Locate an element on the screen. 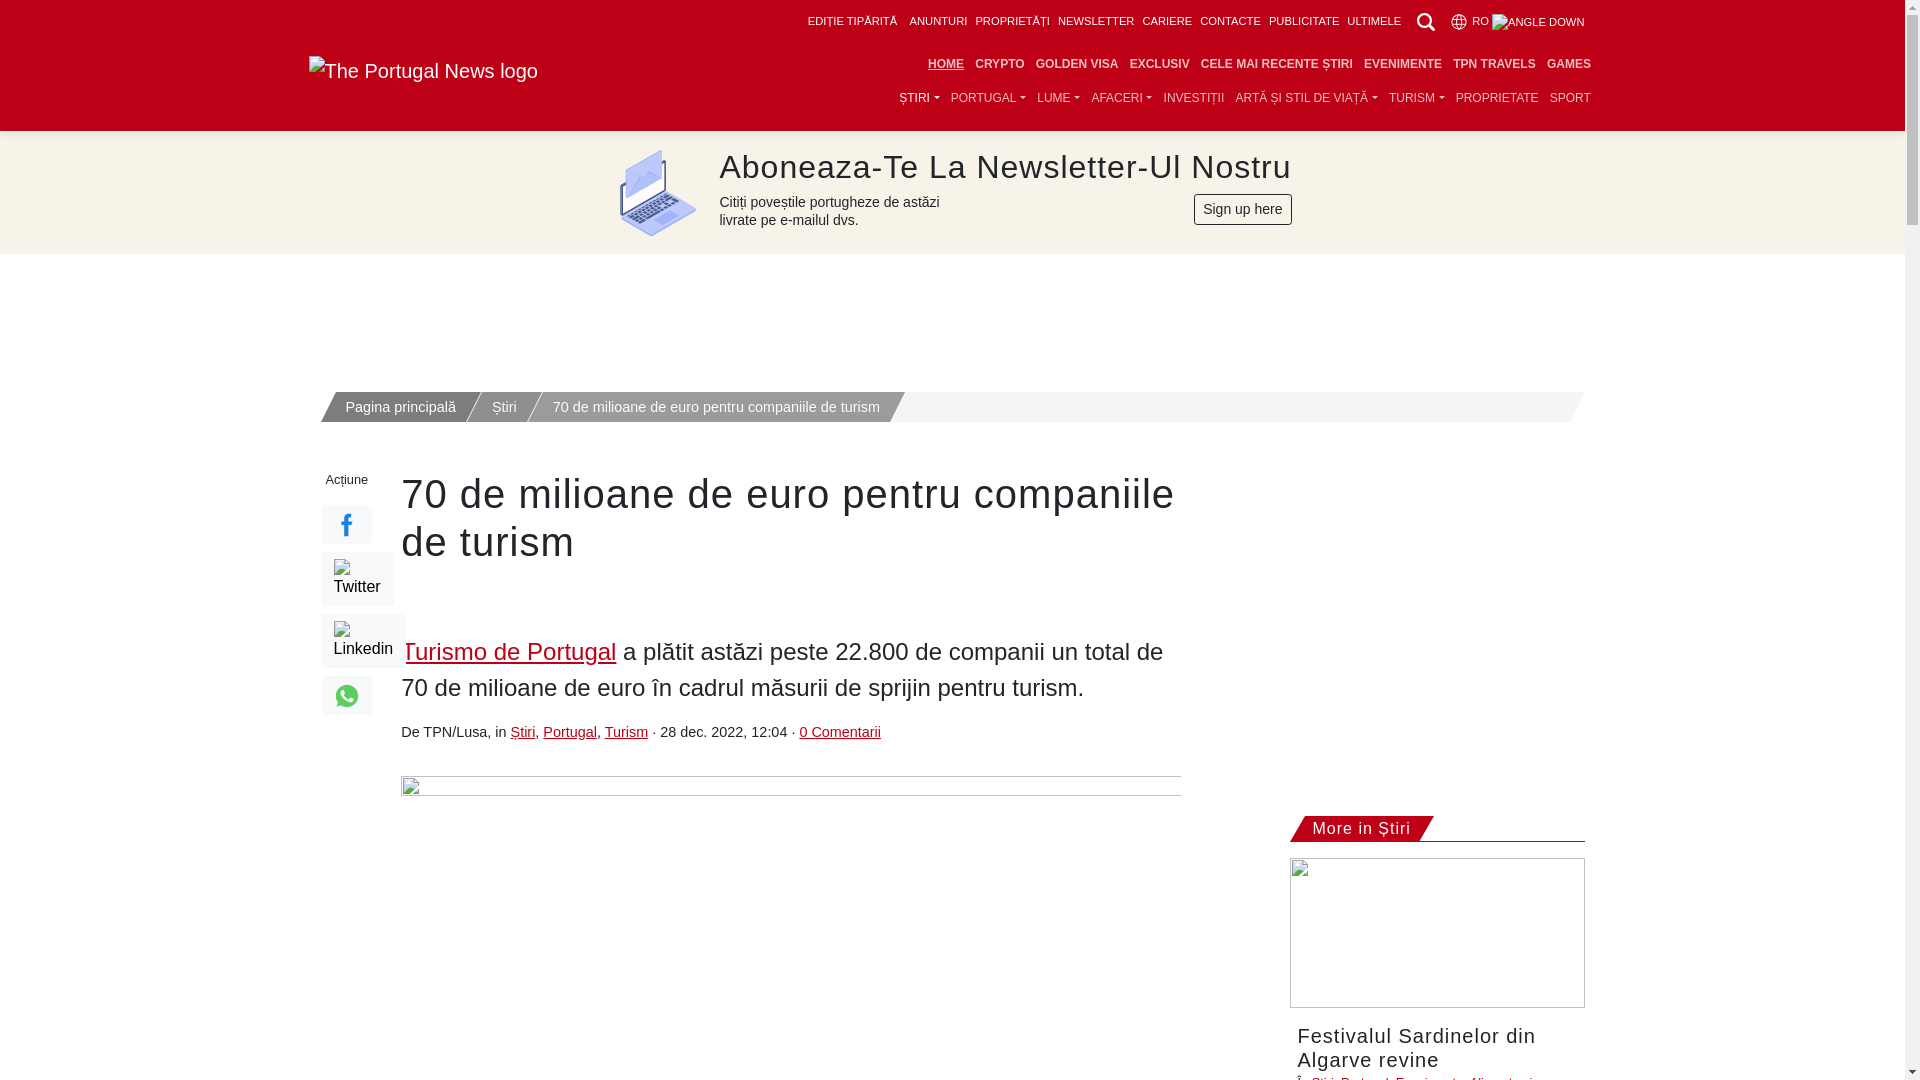 The width and height of the screenshot is (1920, 1080). HOME is located at coordinates (945, 64).